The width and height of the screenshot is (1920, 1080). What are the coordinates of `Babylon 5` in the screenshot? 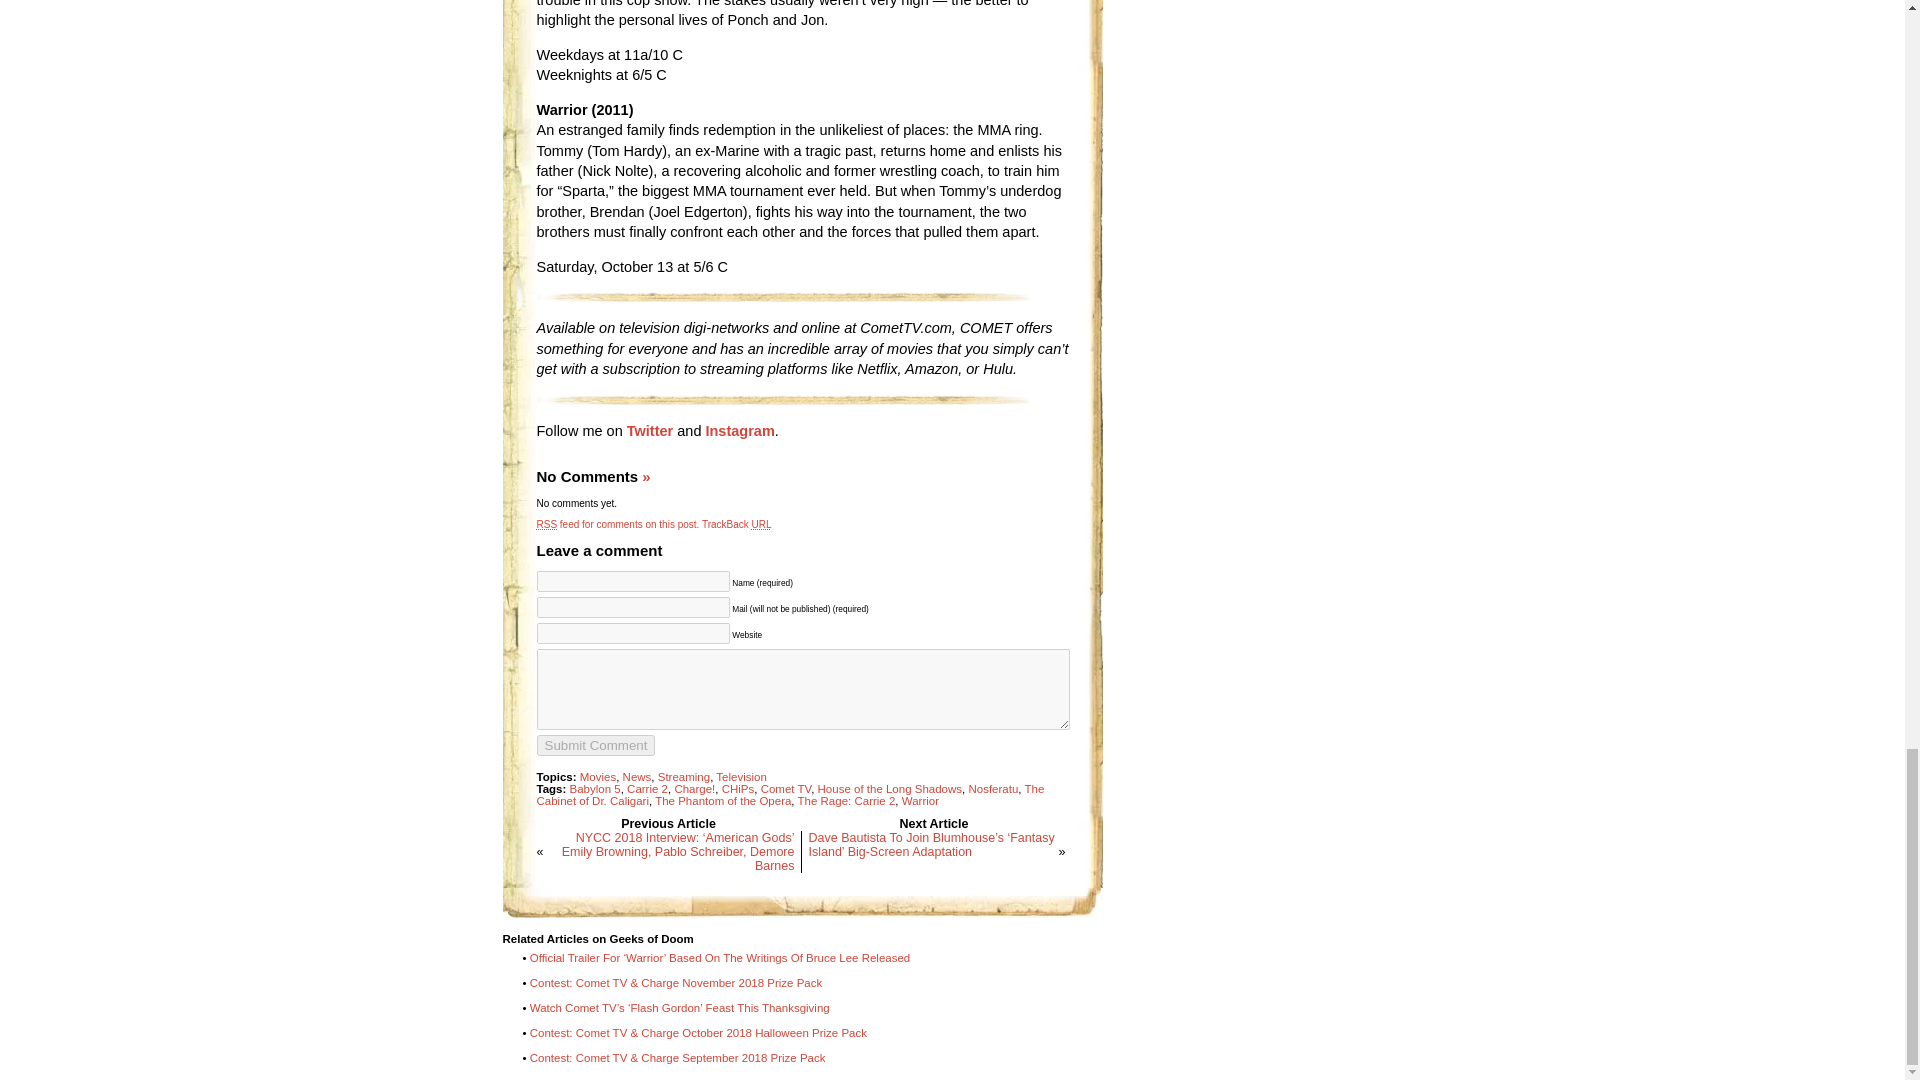 It's located at (595, 788).